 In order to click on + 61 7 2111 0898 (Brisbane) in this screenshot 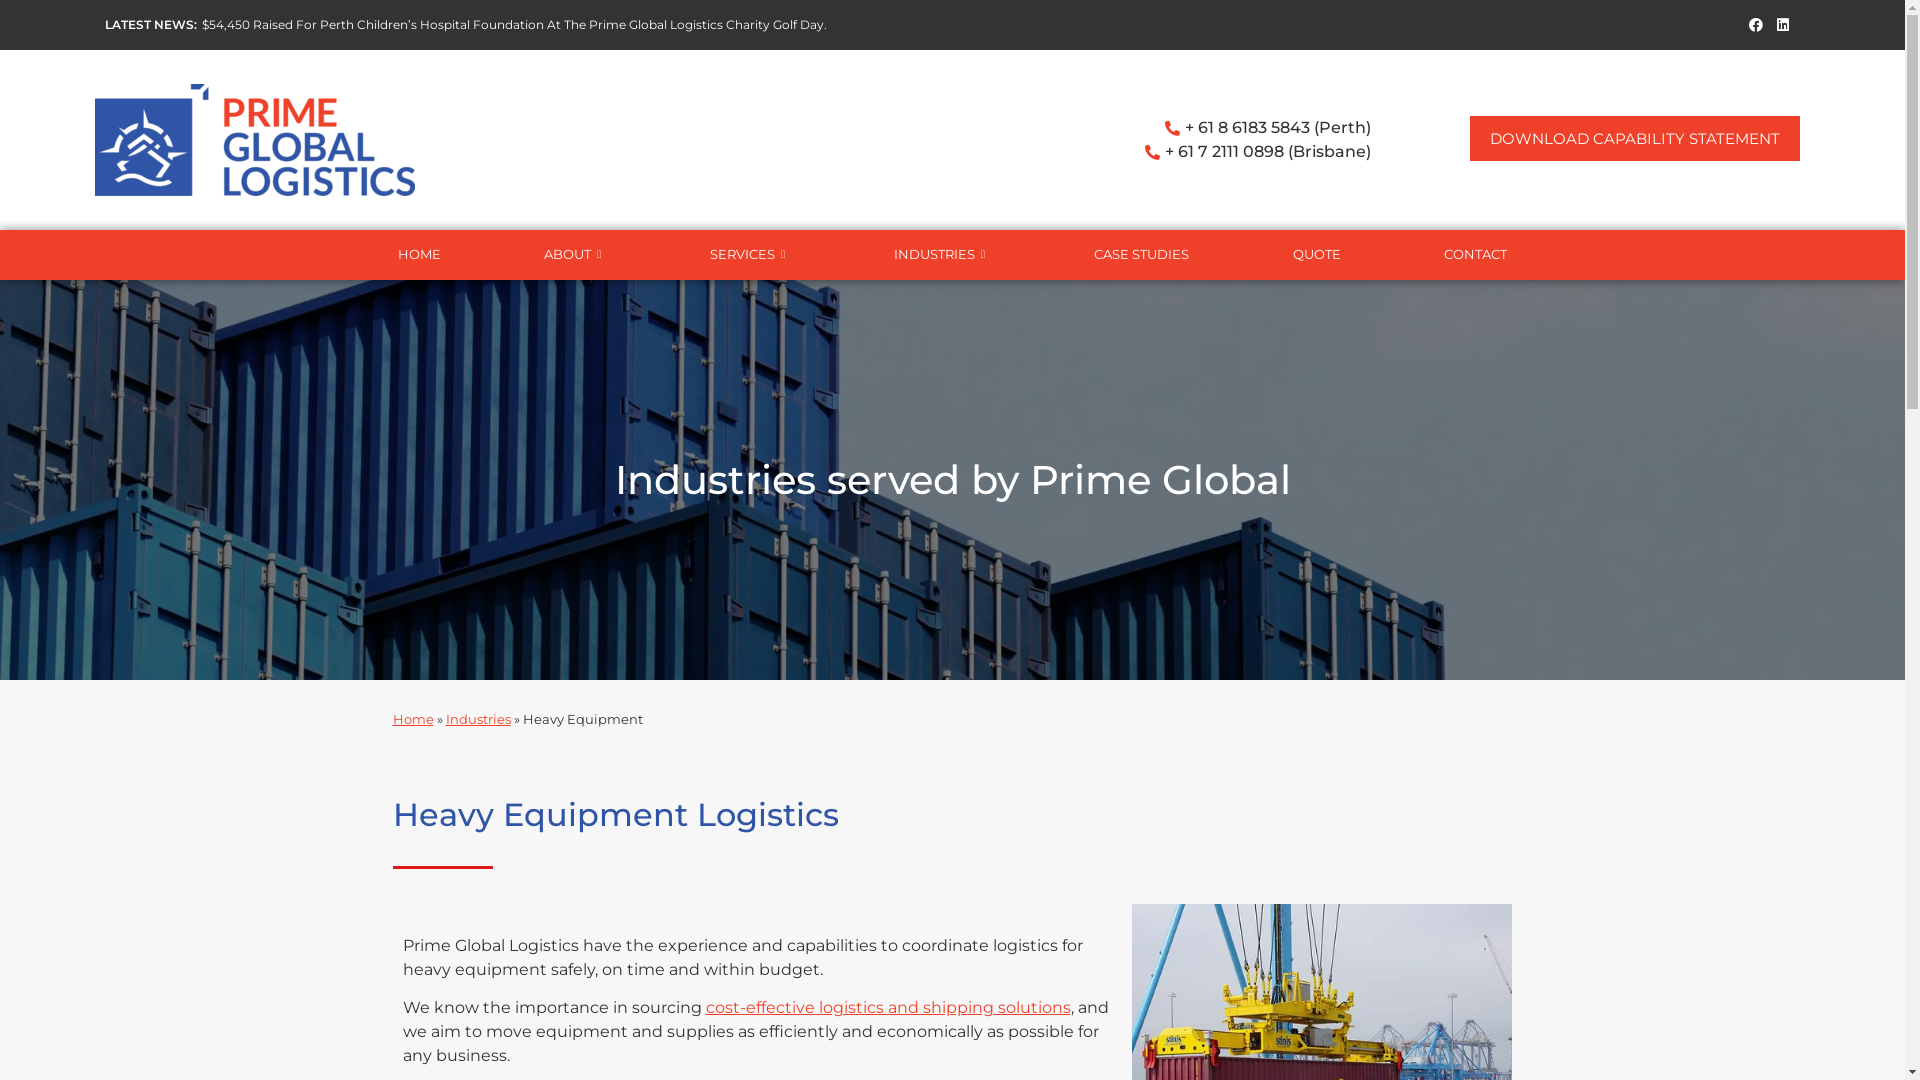, I will do `click(1166, 152)`.